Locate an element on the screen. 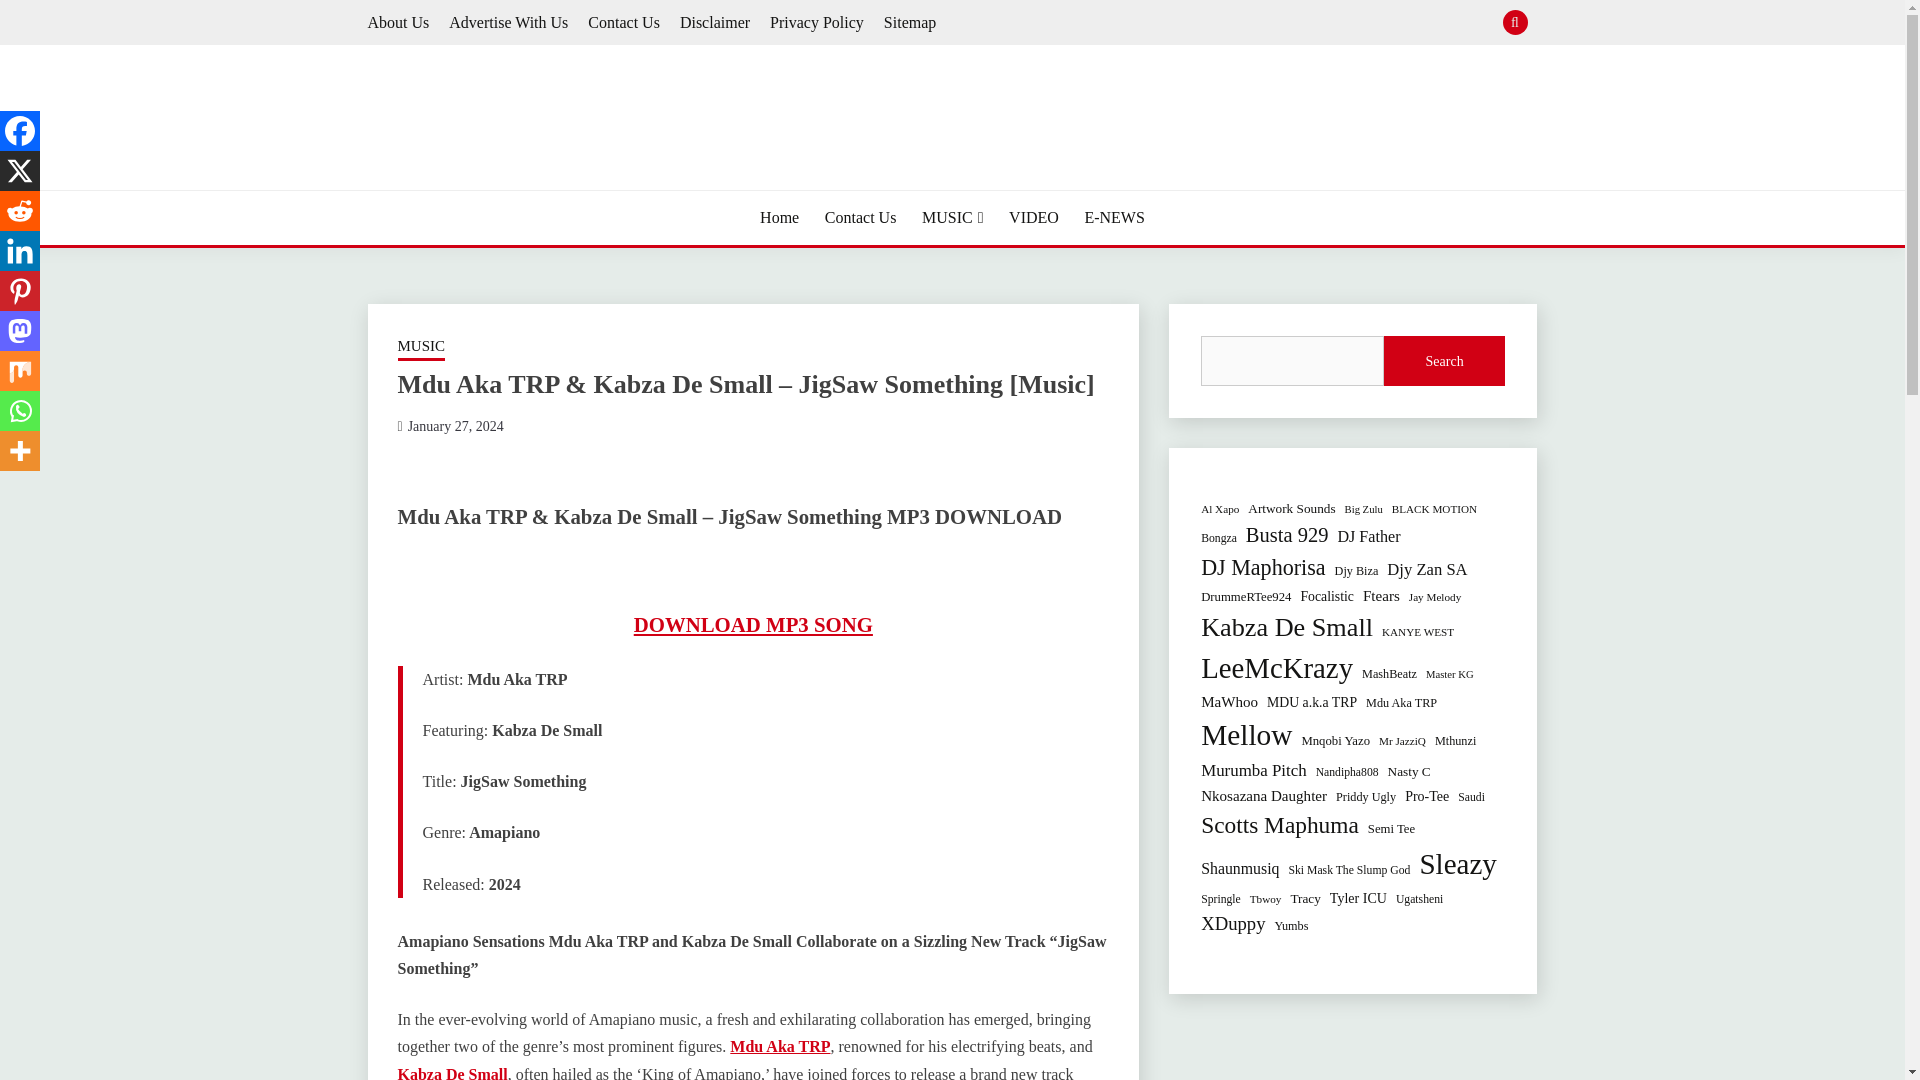  About Us is located at coordinates (399, 22).